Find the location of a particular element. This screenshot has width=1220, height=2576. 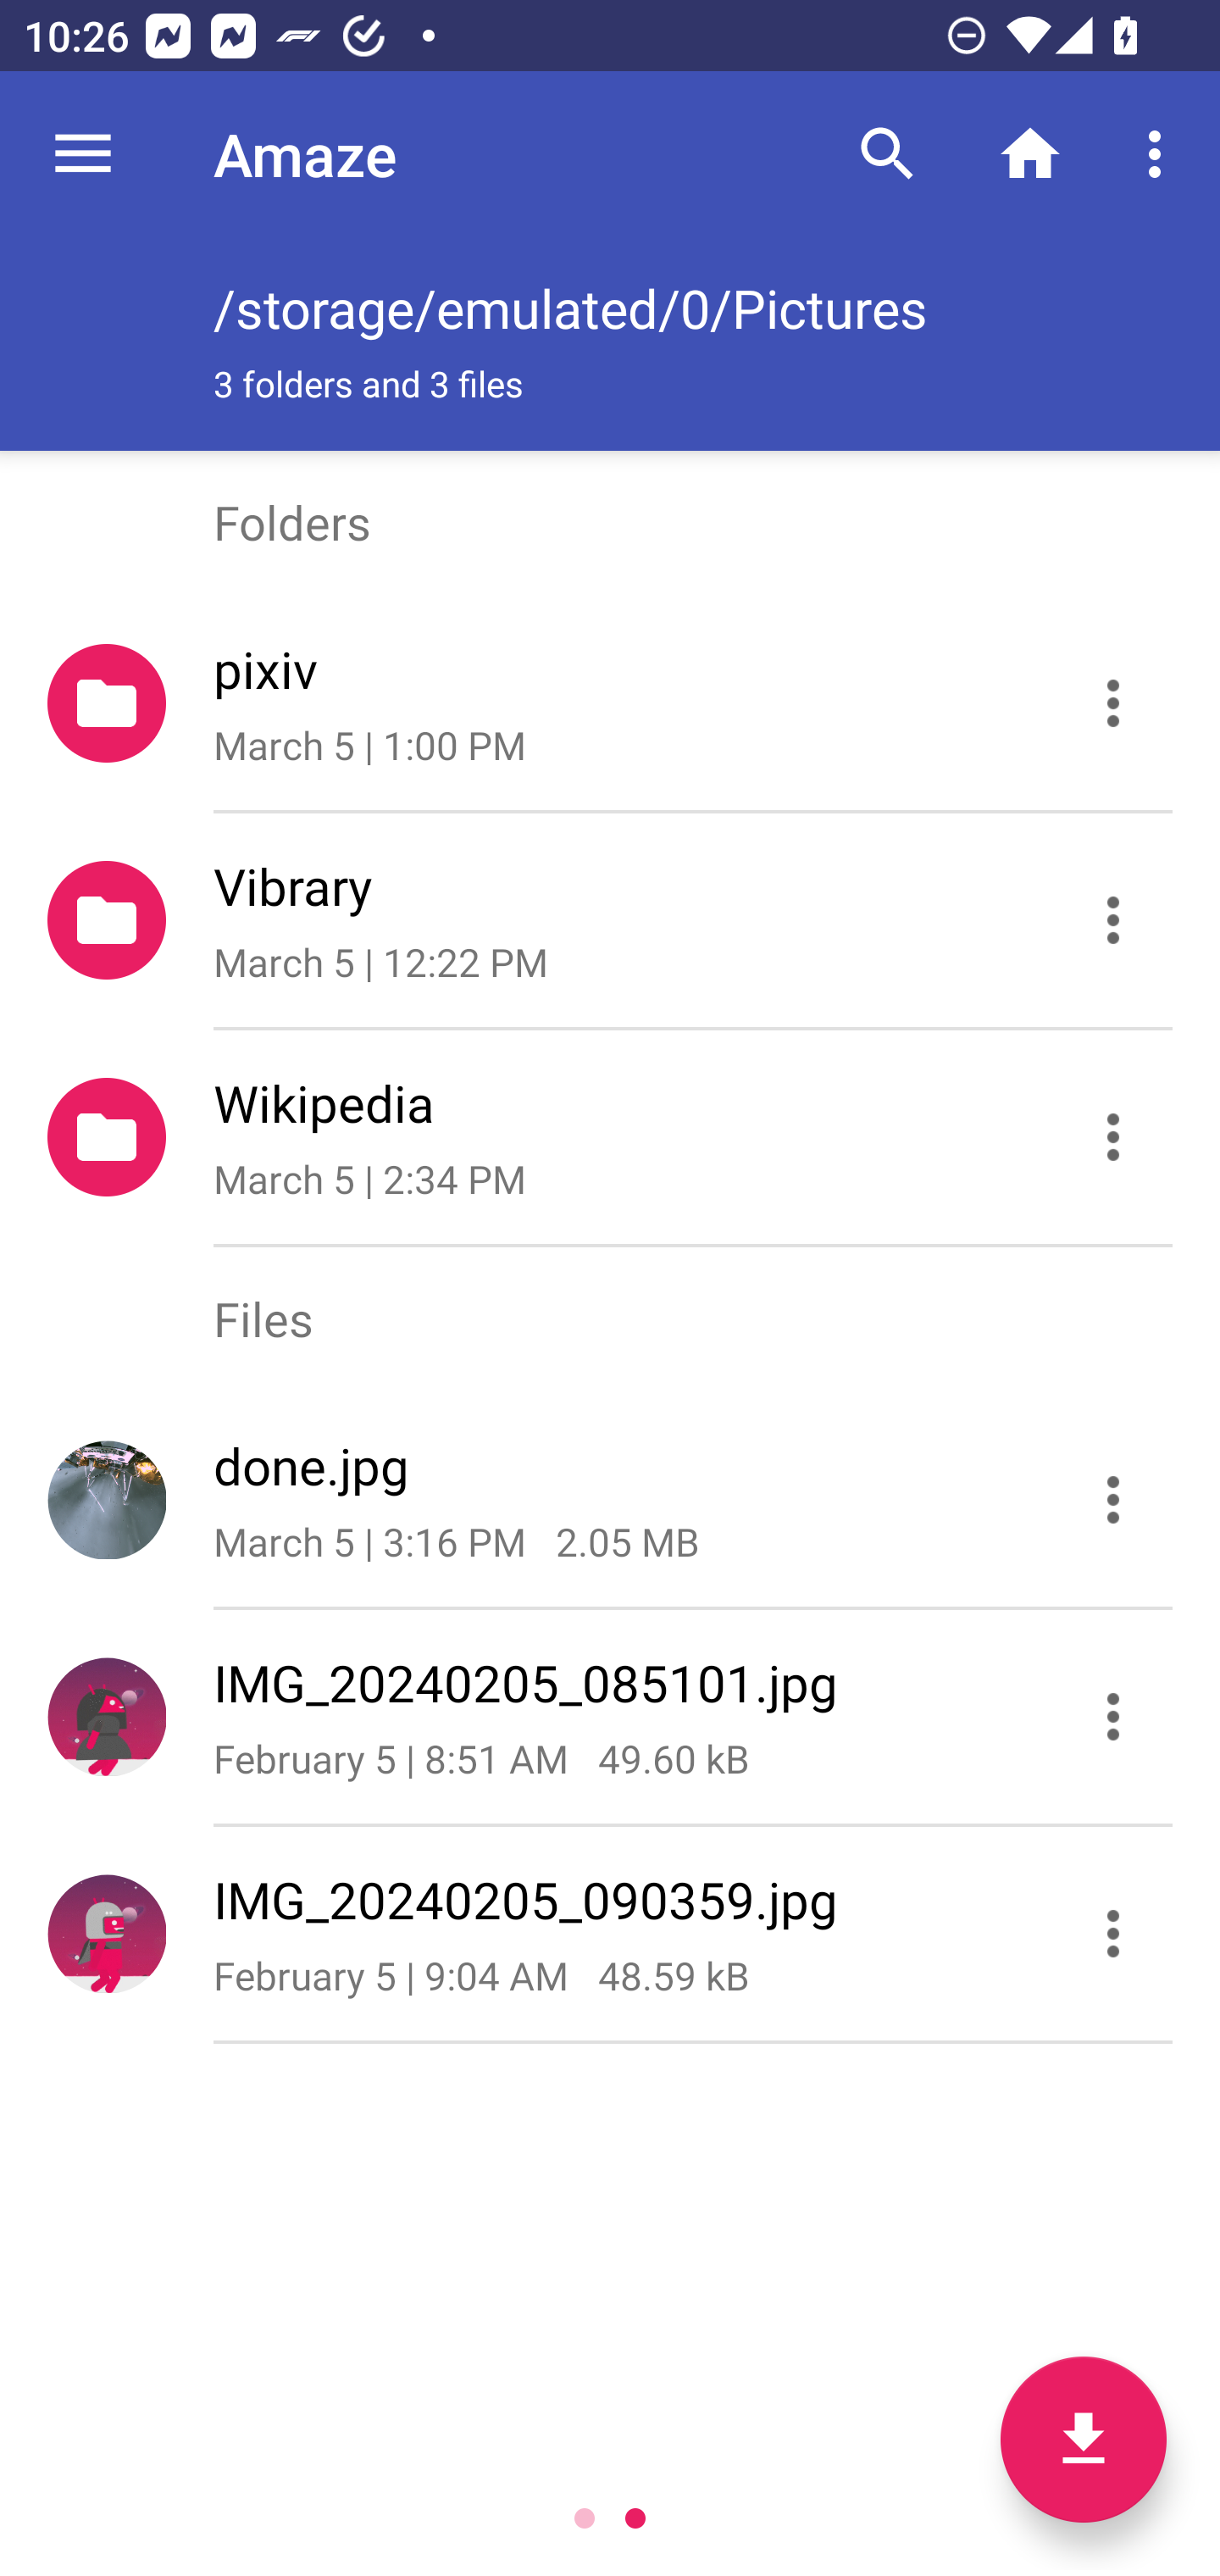

Navigate up is located at coordinates (83, 154).